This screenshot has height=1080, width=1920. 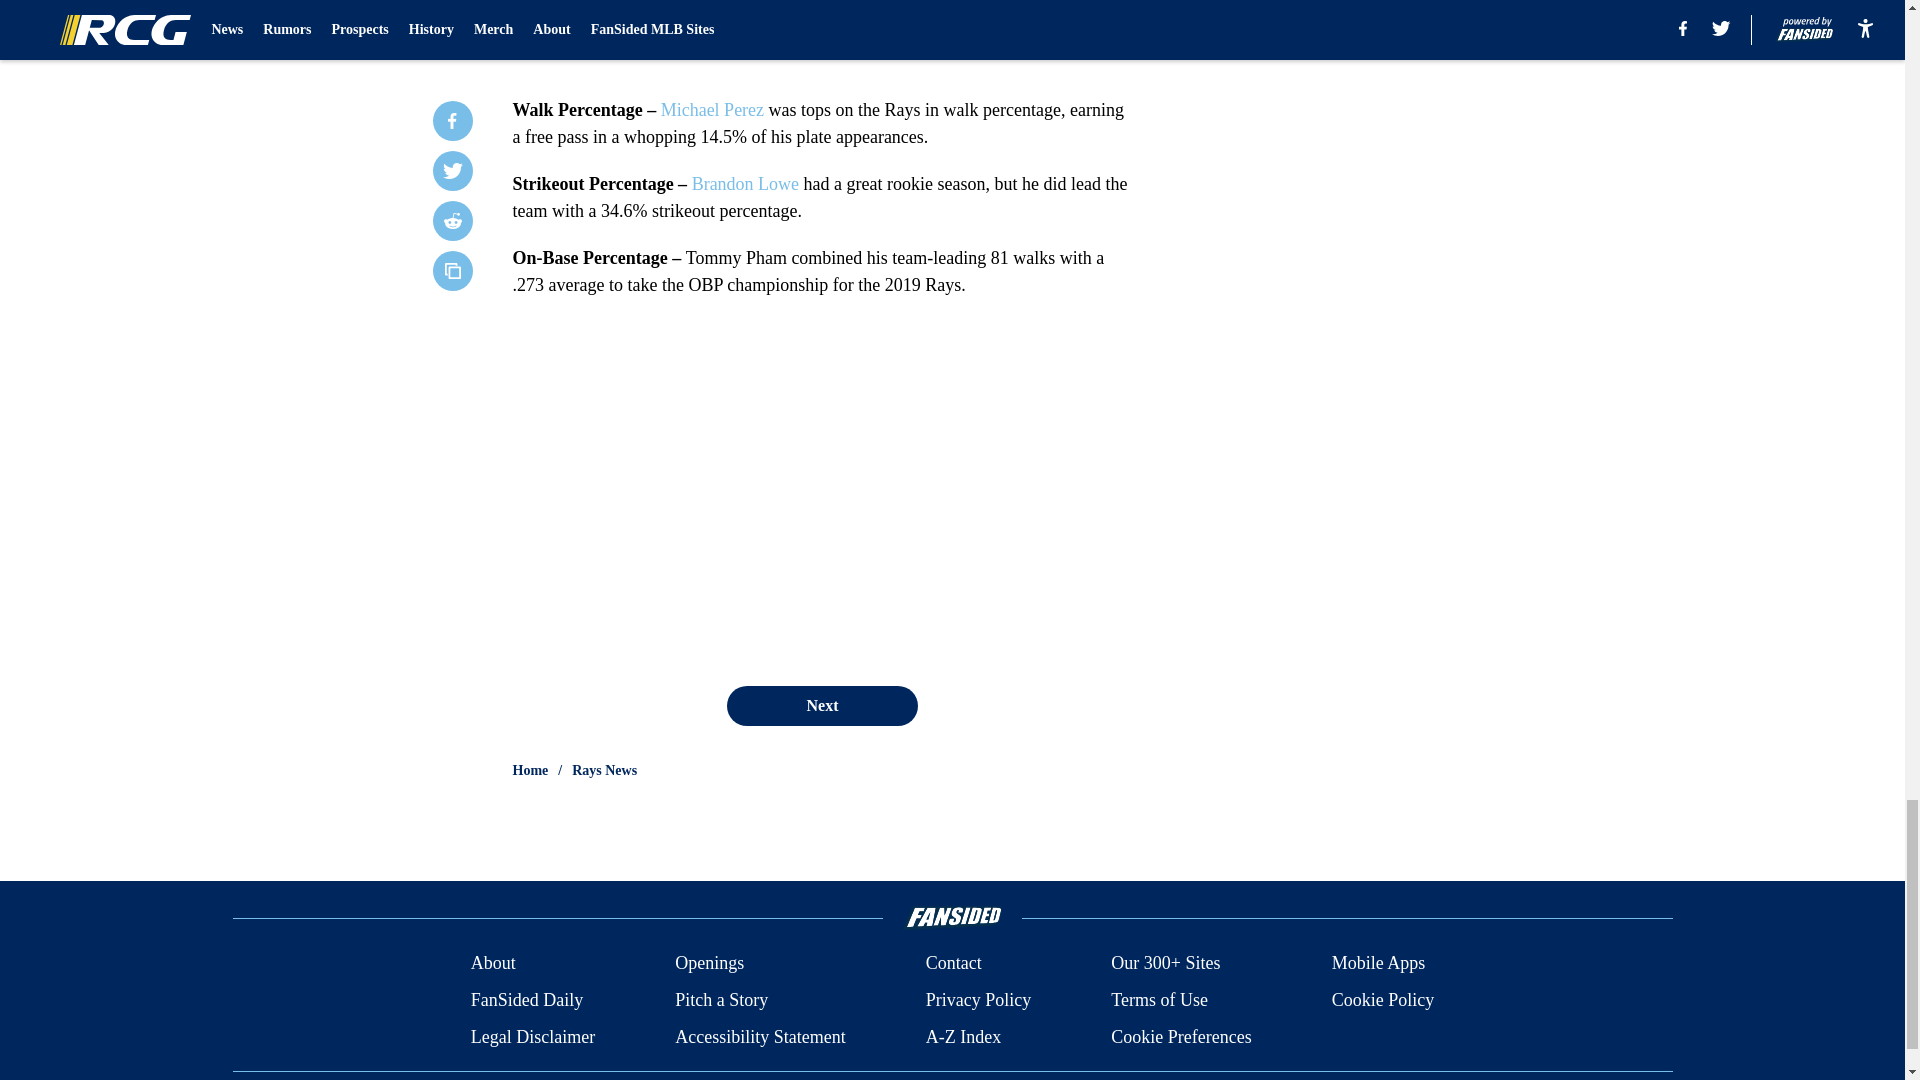 What do you see at coordinates (953, 964) in the screenshot?
I see `Contact` at bounding box center [953, 964].